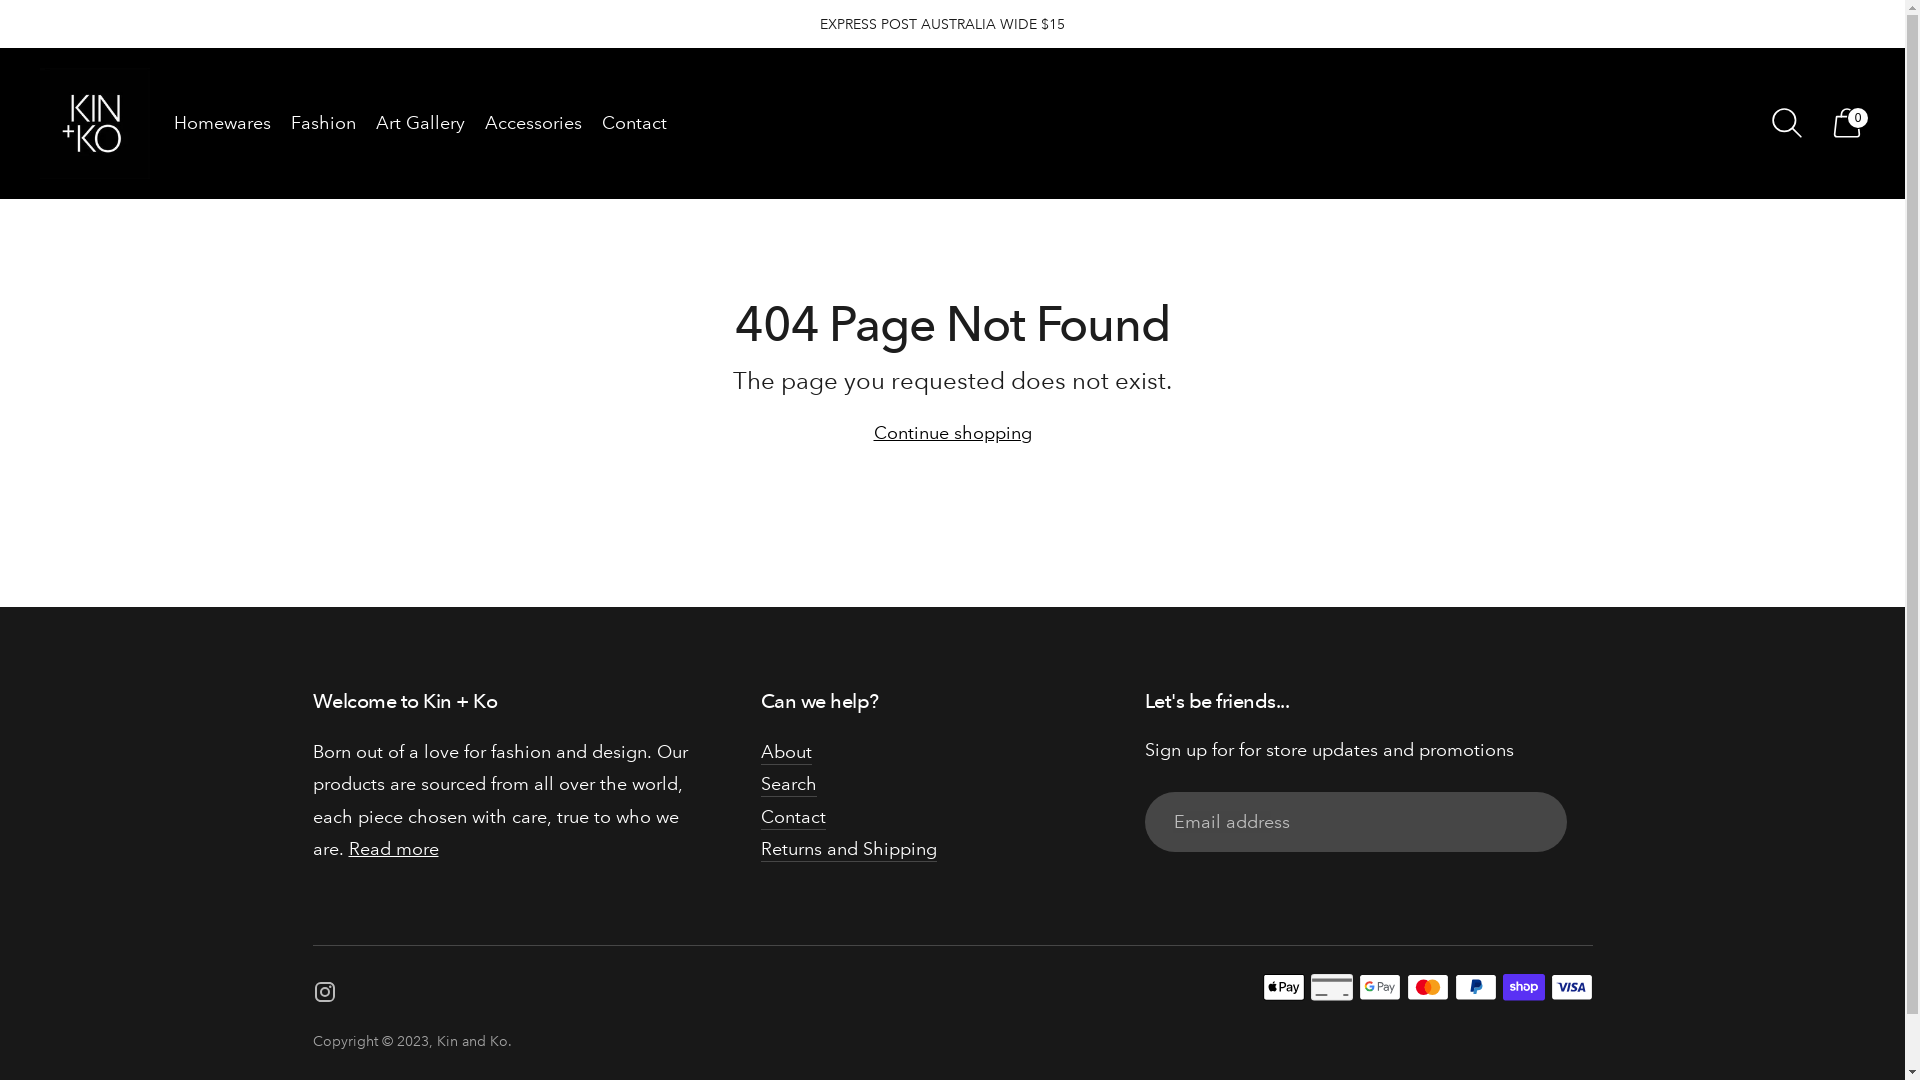 The width and height of the screenshot is (1920, 1080). I want to click on Kin and Ko on Instagram, so click(324, 996).